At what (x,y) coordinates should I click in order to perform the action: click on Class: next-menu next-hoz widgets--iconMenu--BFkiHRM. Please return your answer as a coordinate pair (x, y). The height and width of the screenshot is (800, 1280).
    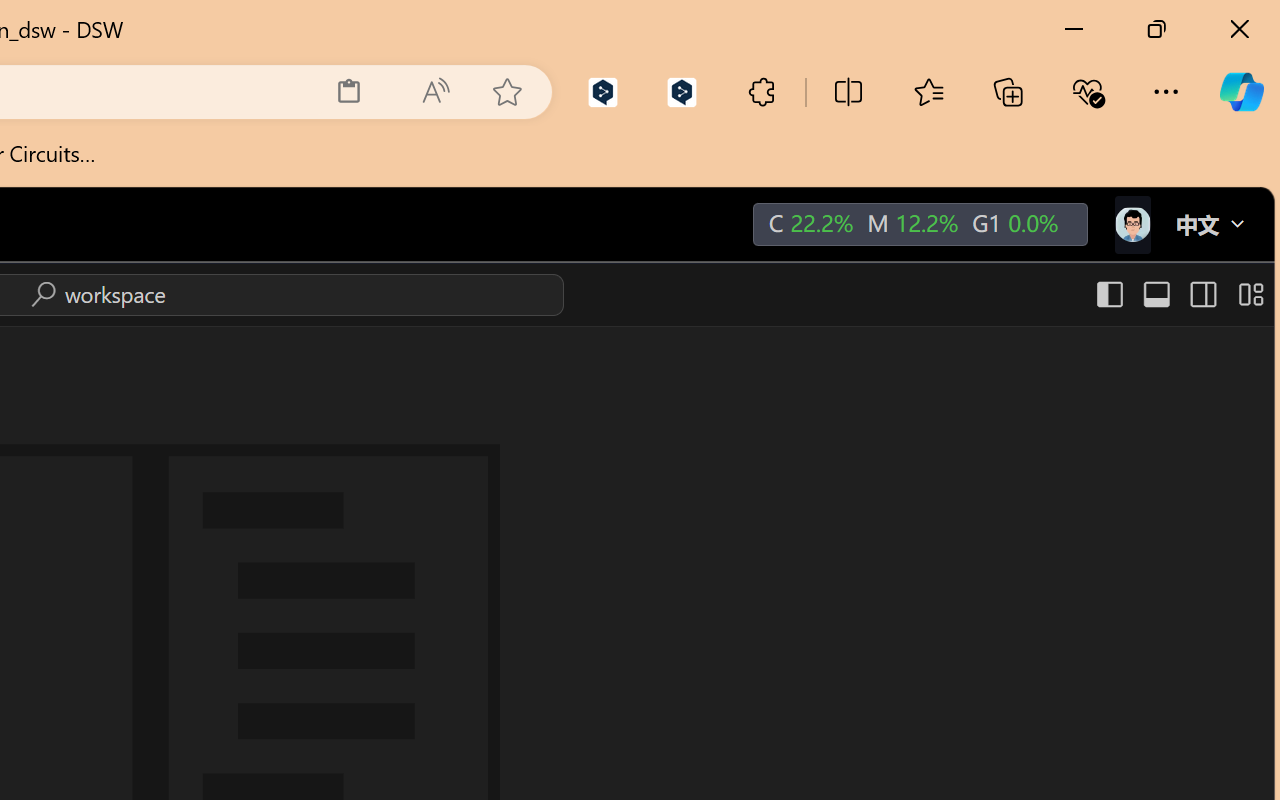
    Looking at the image, I should click on (1131, 225).